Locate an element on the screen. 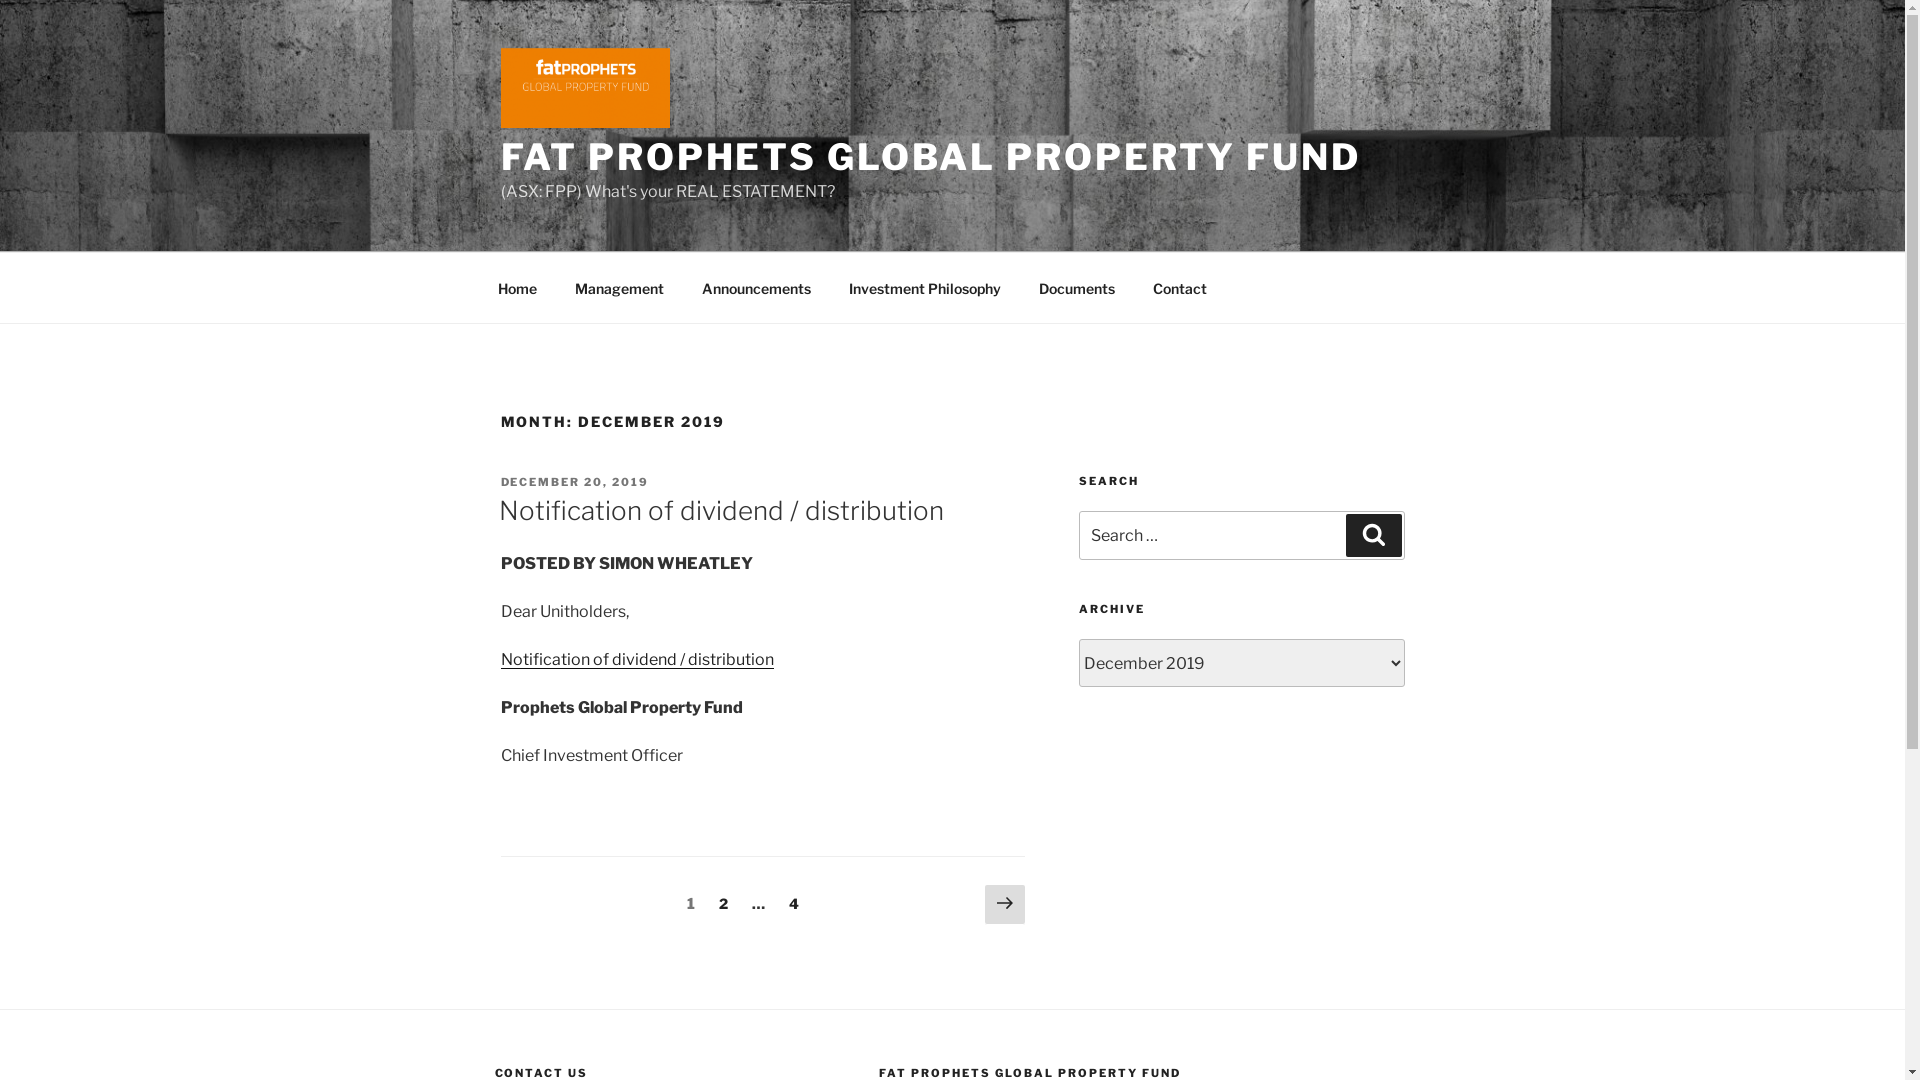  Notification of dividend / distribution is located at coordinates (720, 510).